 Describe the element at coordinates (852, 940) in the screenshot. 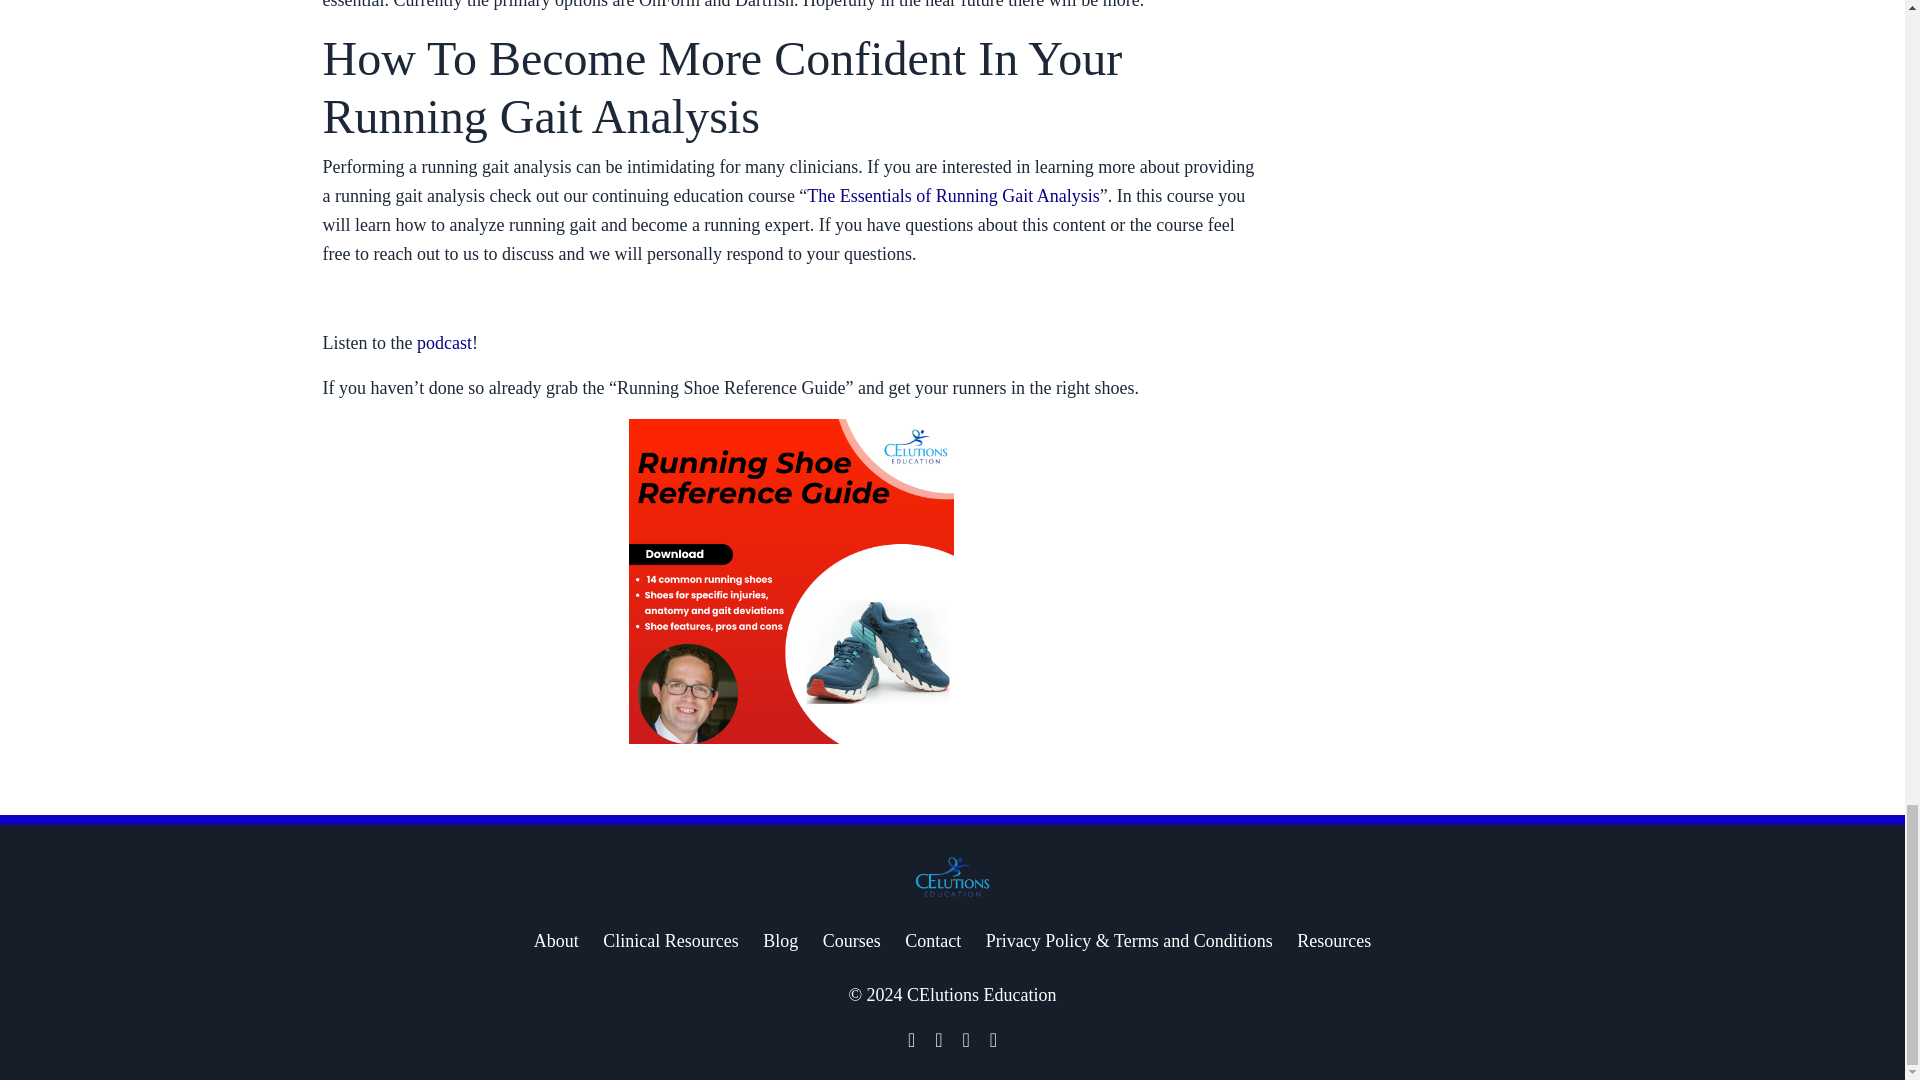

I see `Courses` at that location.